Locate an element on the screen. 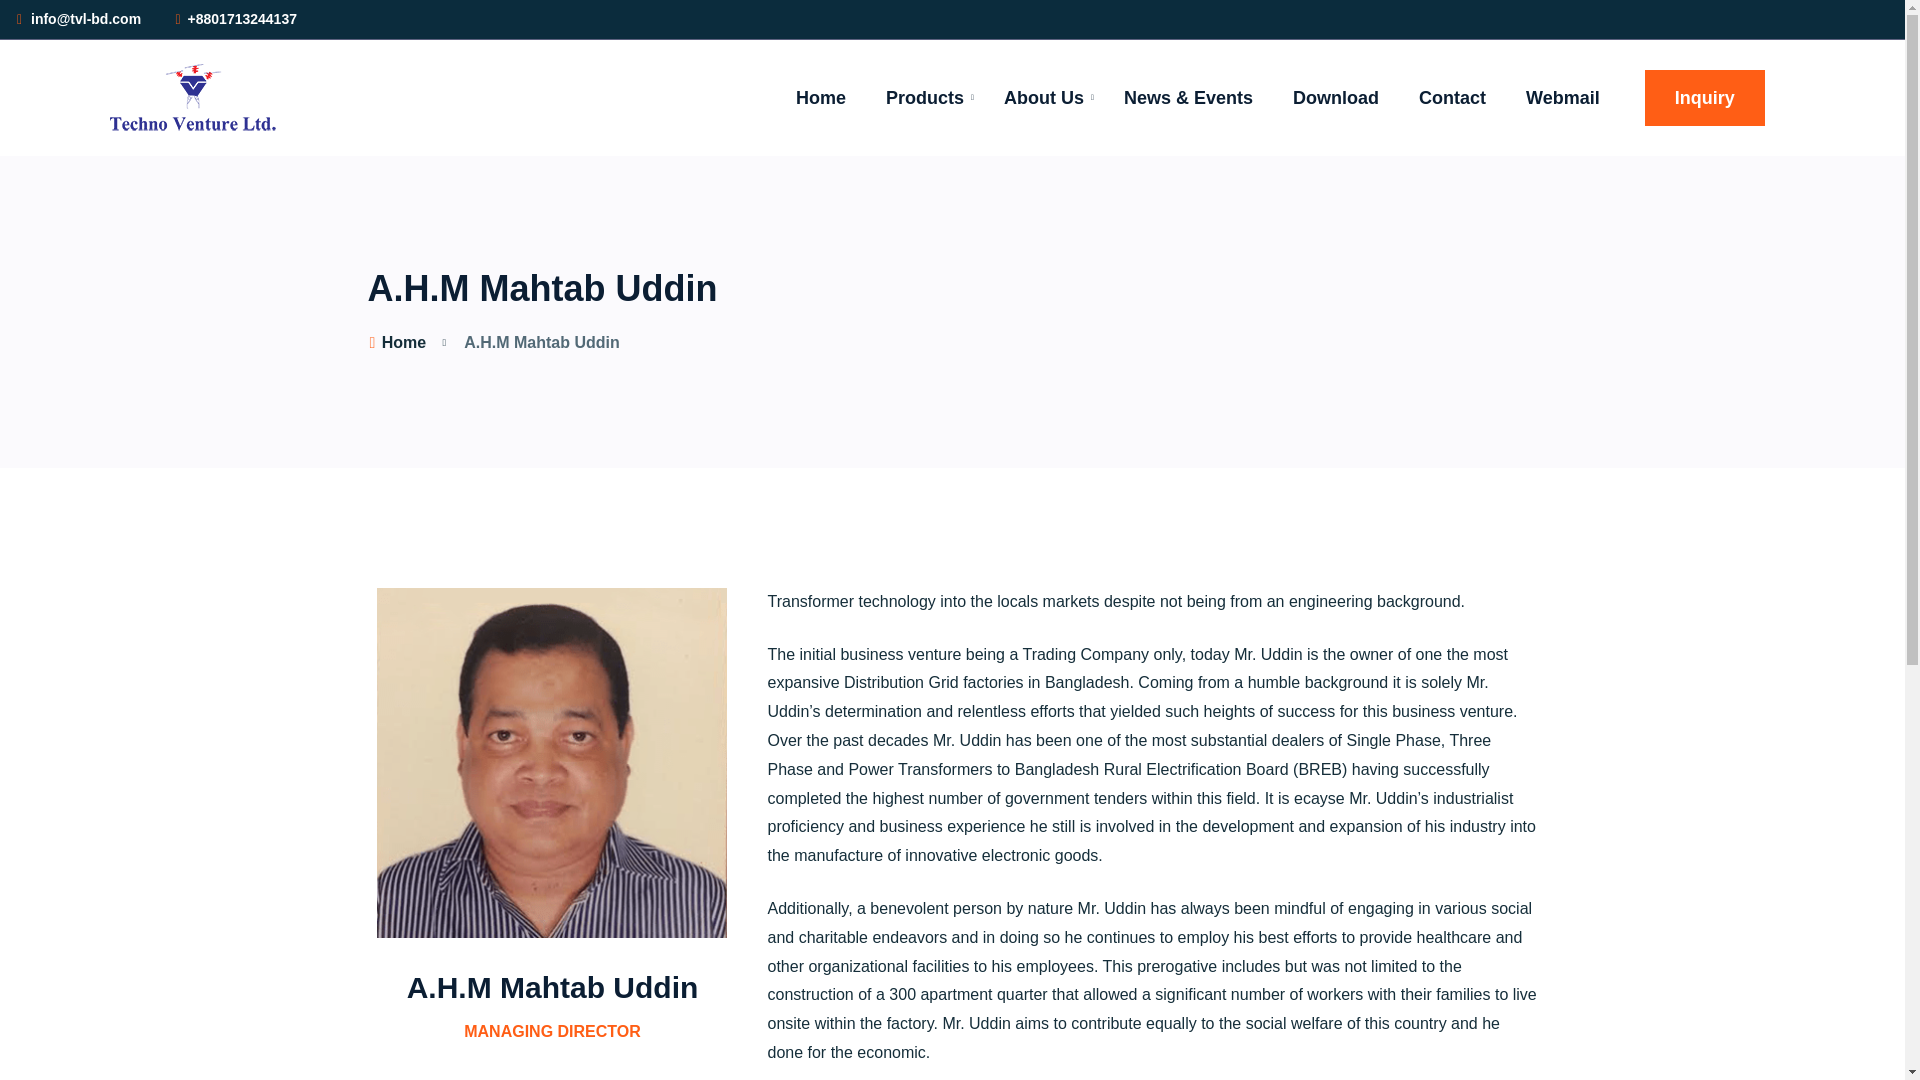 The height and width of the screenshot is (1080, 1920). Home is located at coordinates (397, 342).